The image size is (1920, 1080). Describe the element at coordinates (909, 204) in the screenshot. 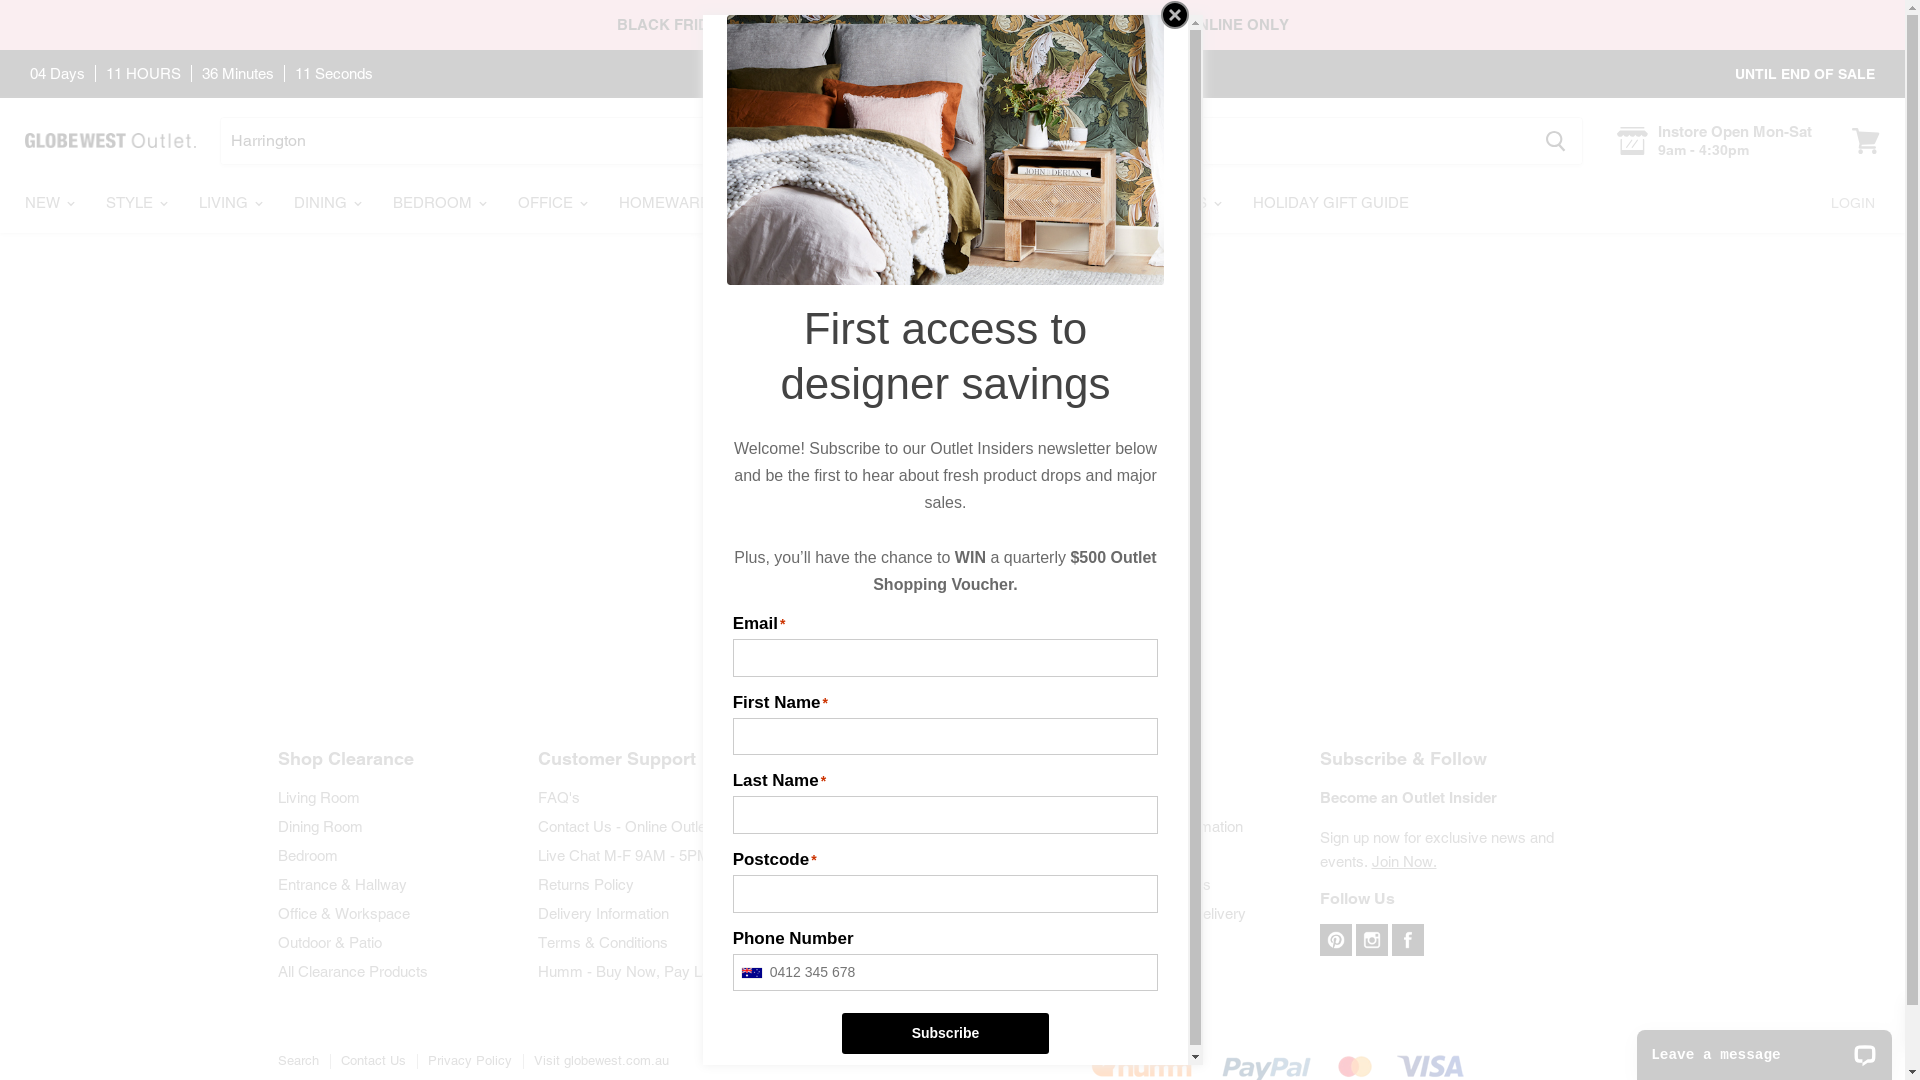

I see `ALL` at that location.